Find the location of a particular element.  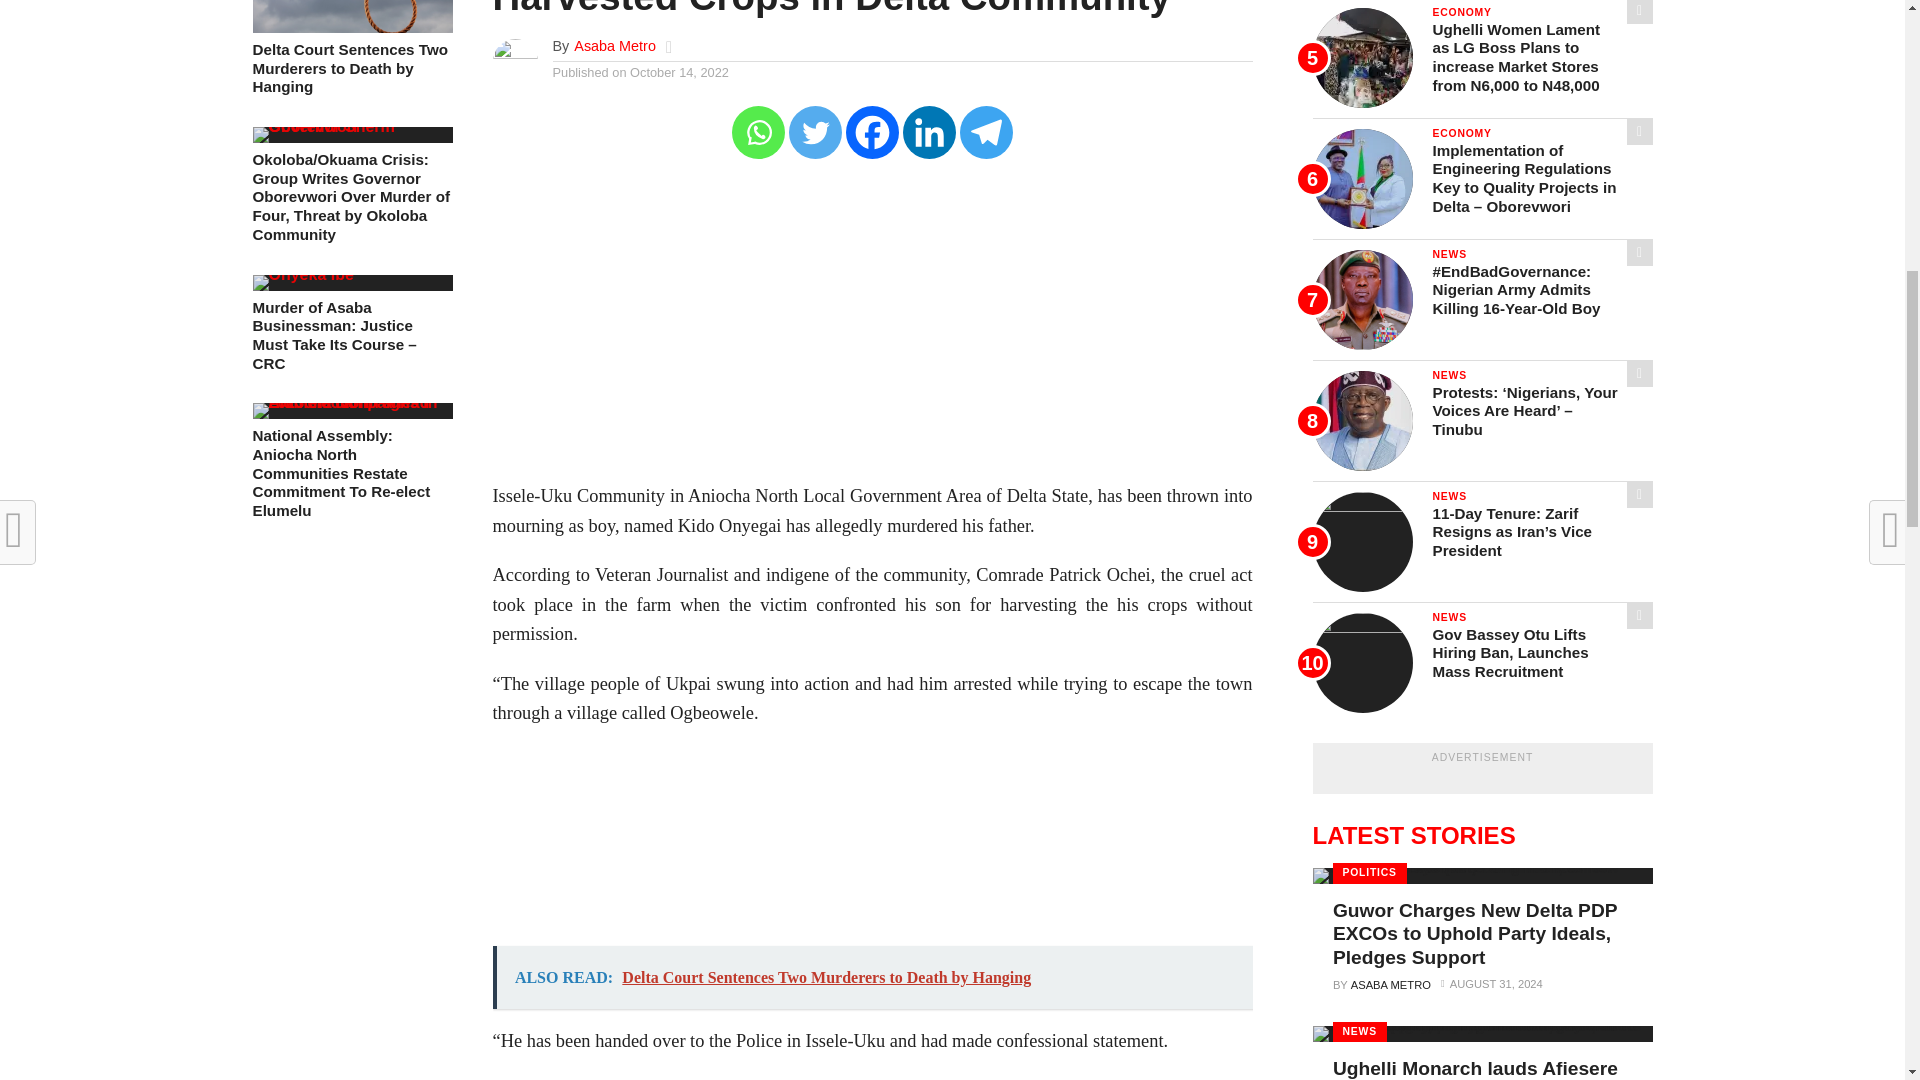

Whatsapp is located at coordinates (758, 132).